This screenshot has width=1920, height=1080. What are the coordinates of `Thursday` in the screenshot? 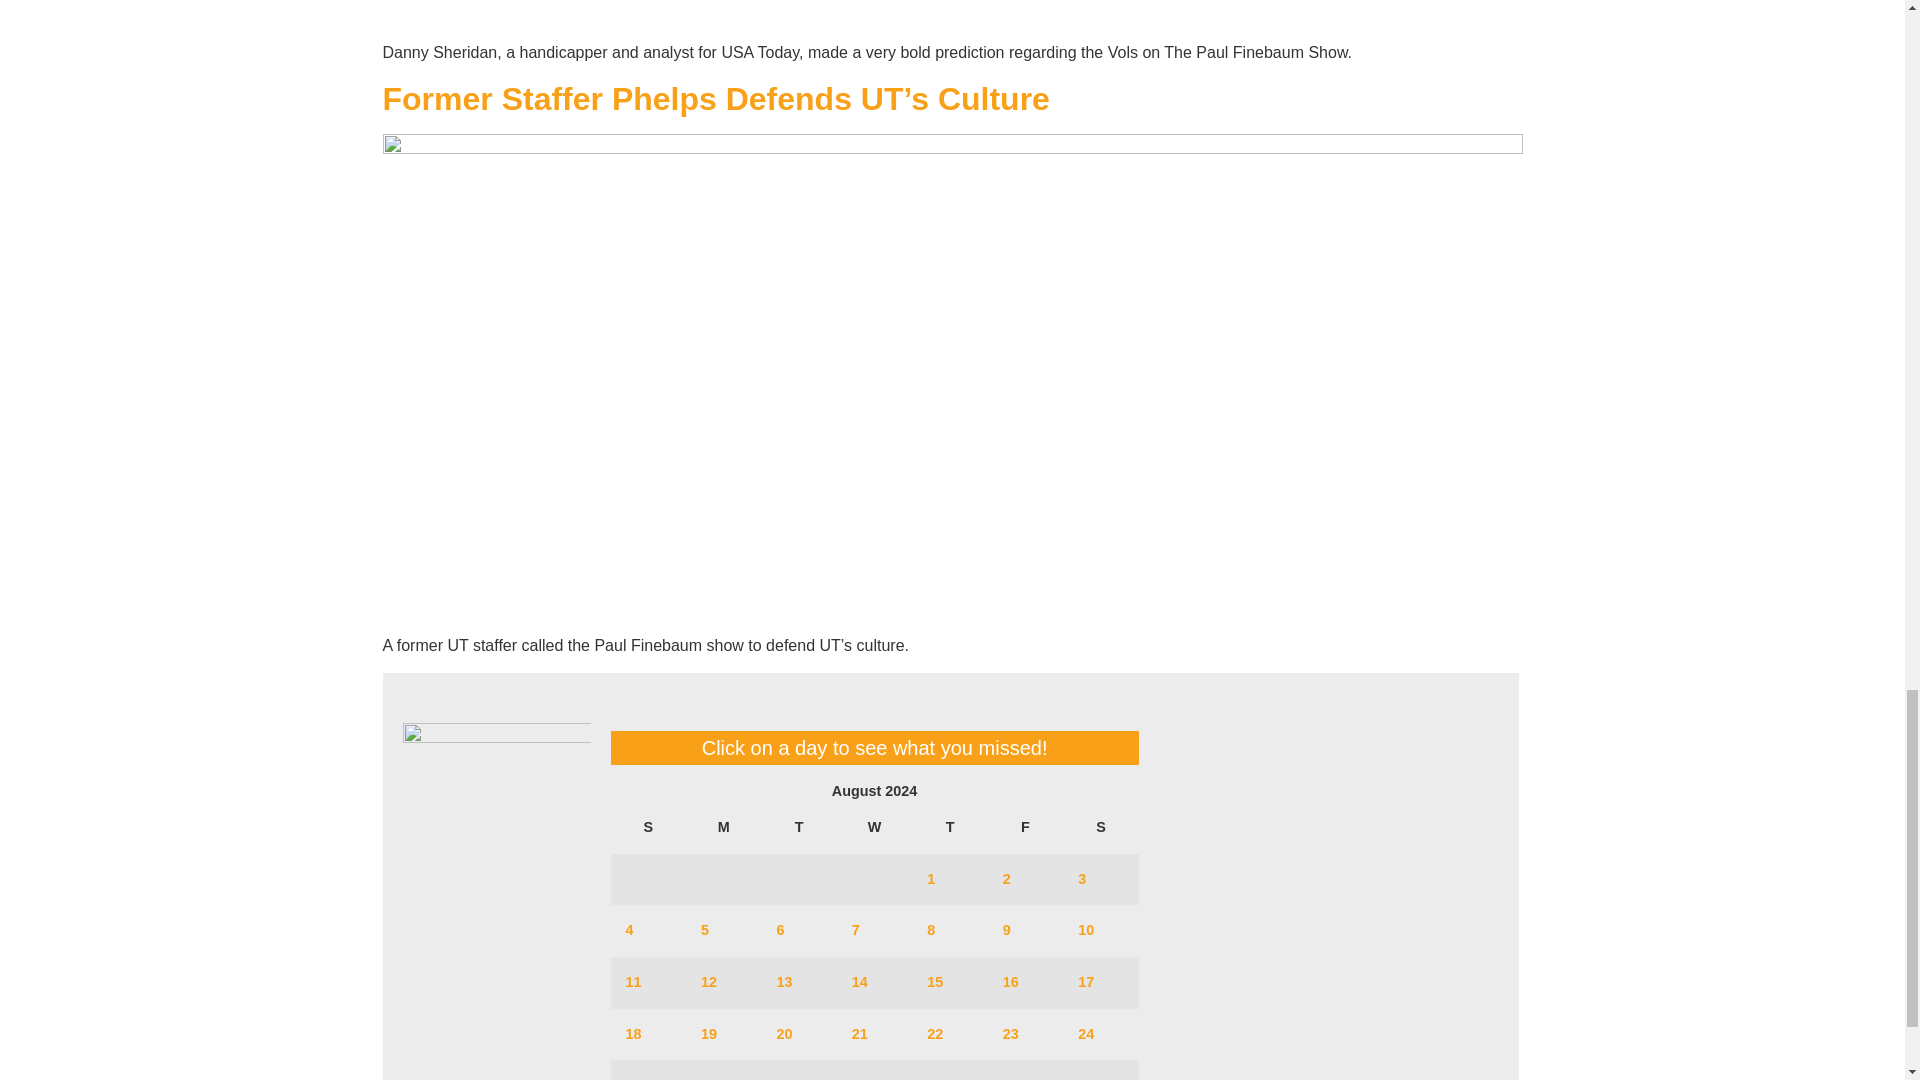 It's located at (949, 828).